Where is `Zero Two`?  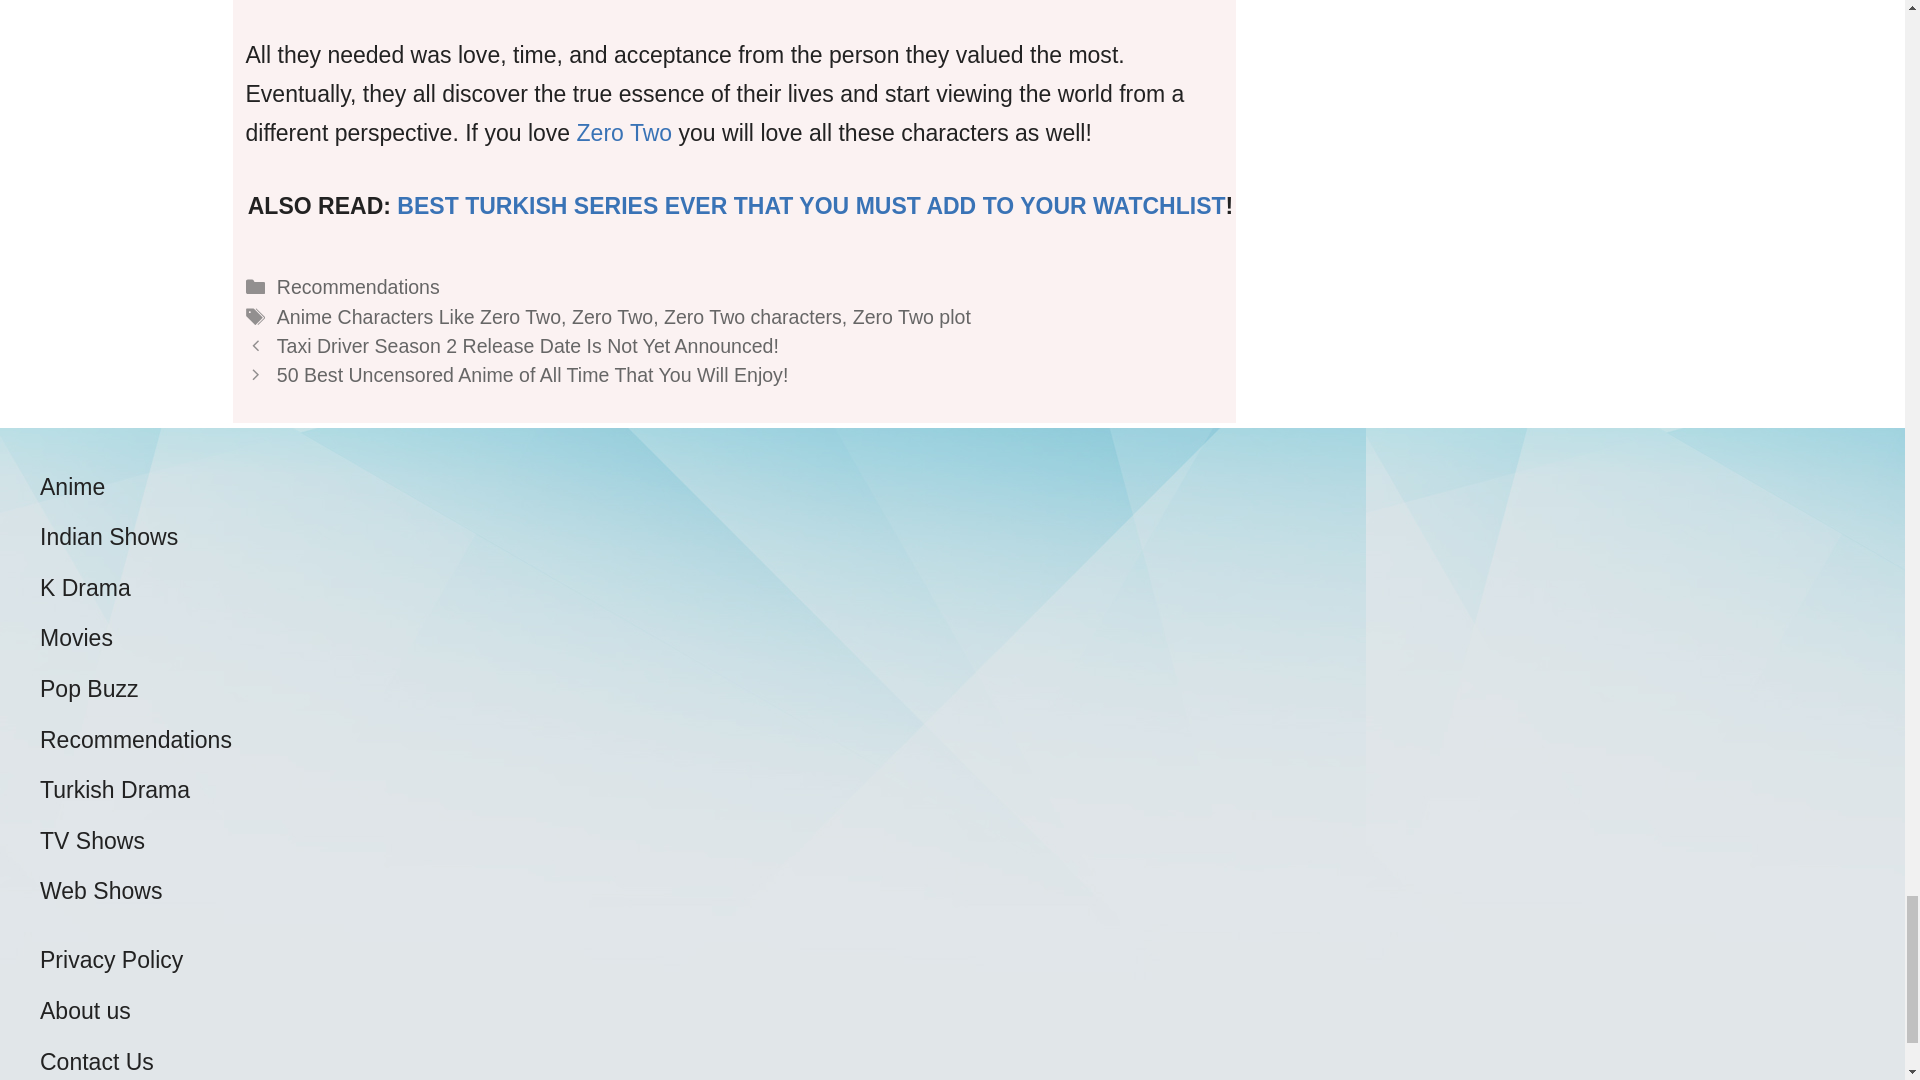 Zero Two is located at coordinates (612, 316).